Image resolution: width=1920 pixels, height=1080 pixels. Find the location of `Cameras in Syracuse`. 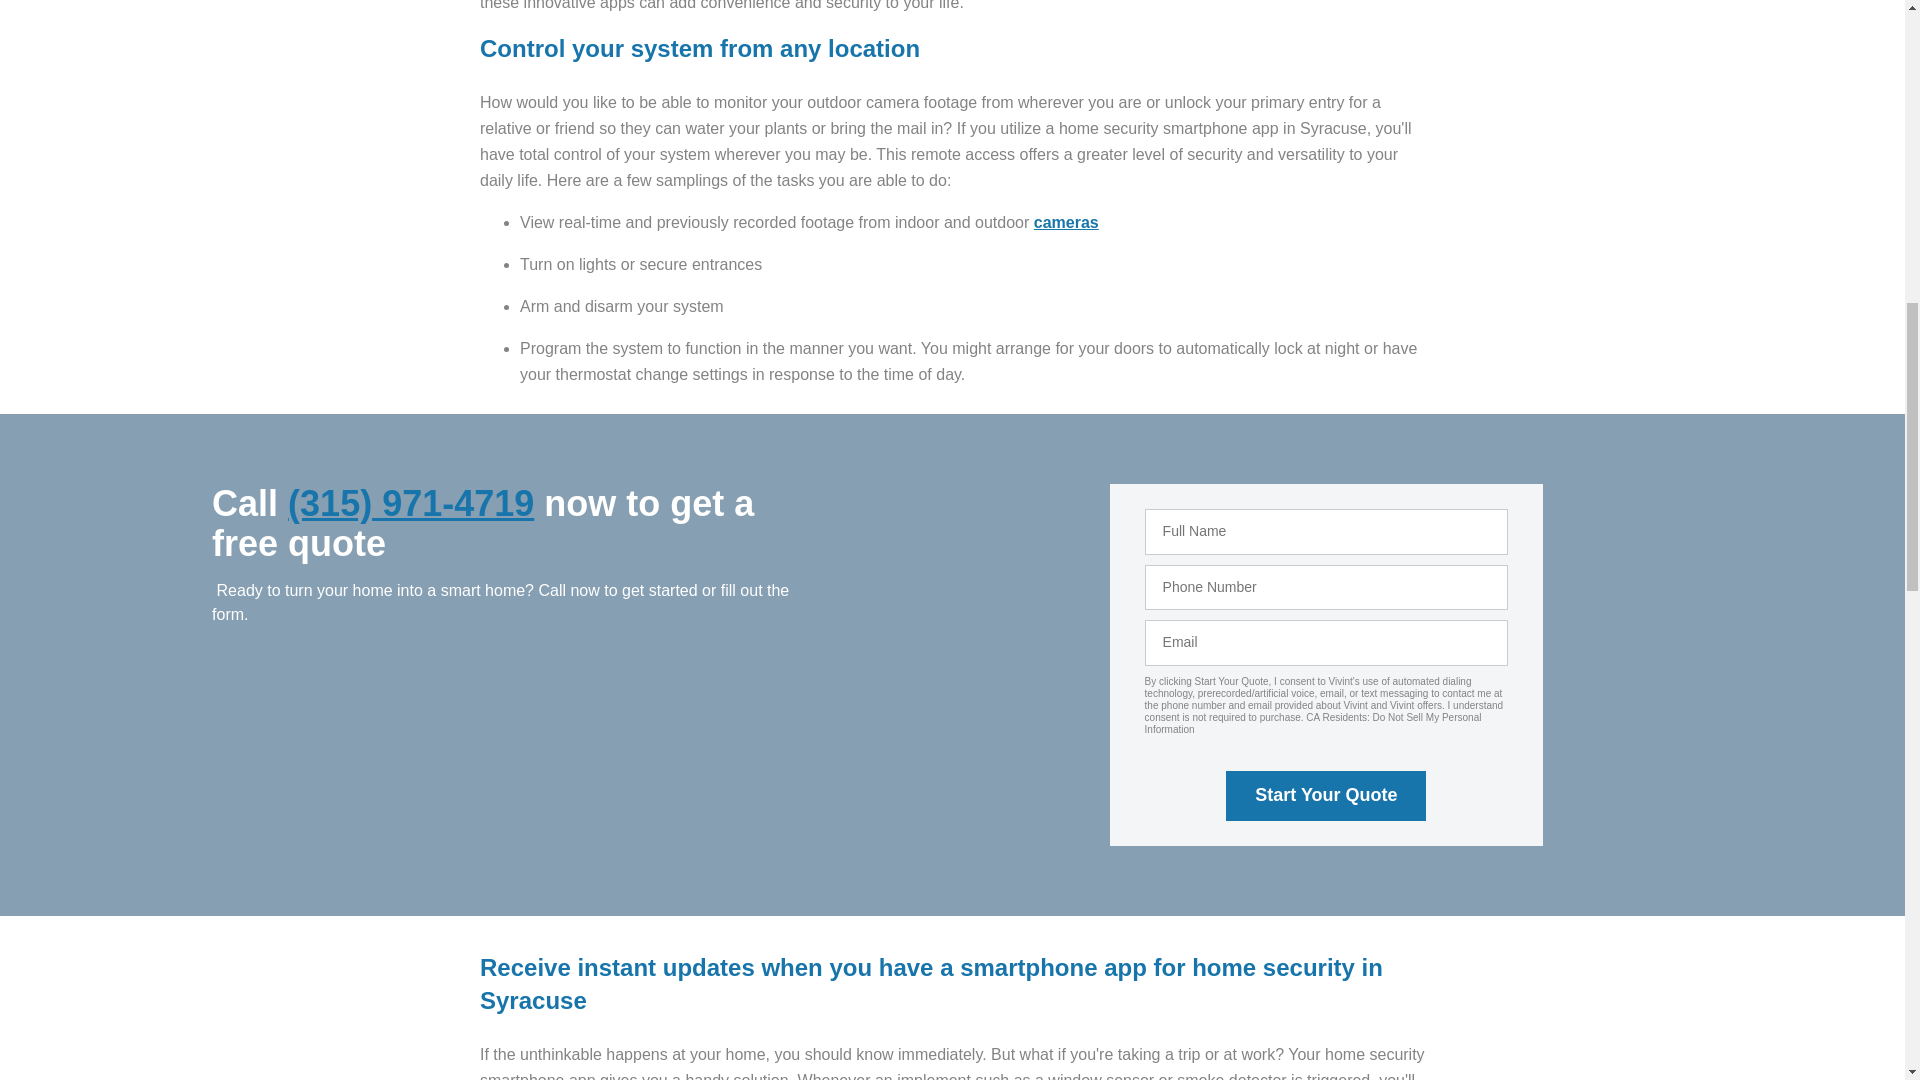

Cameras in Syracuse is located at coordinates (1066, 222).